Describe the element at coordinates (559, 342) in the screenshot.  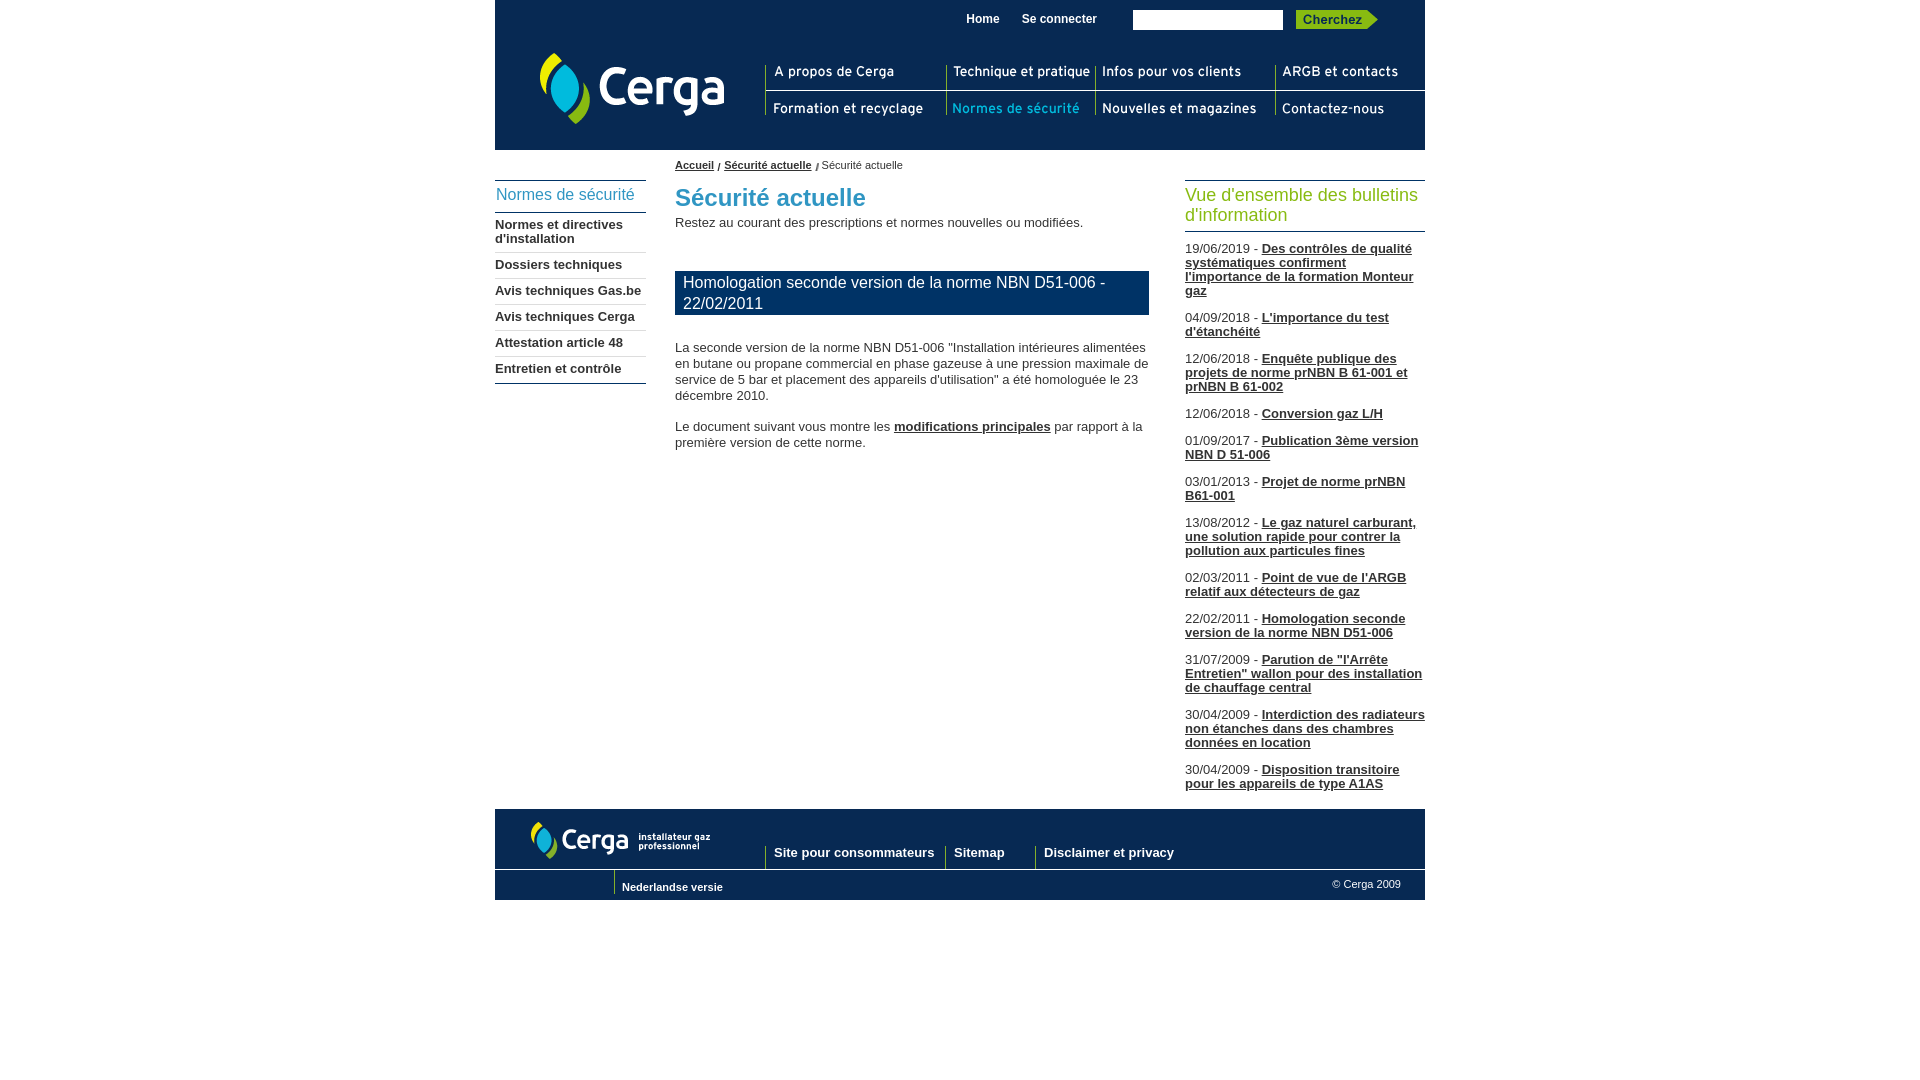
I see `Attestation article 48` at that location.